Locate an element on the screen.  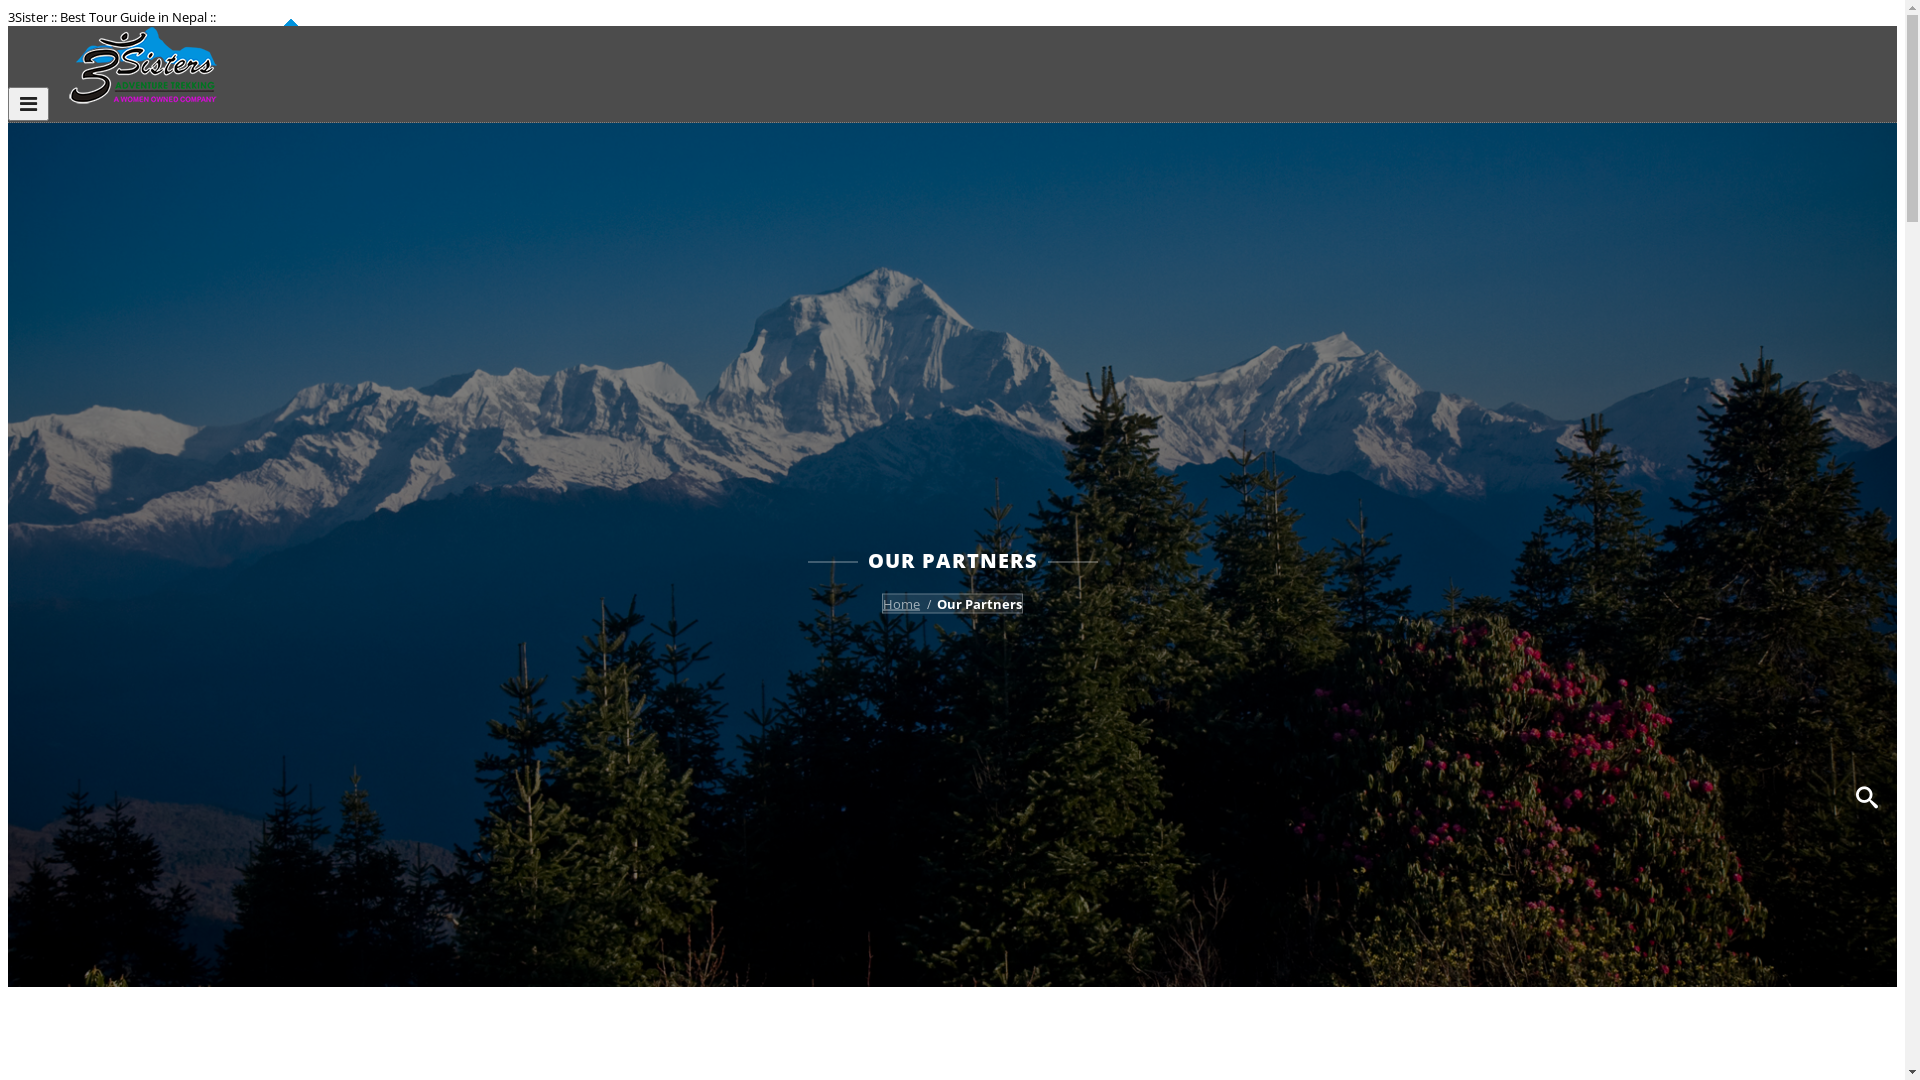
Trek Calendar is located at coordinates (1734, 434).